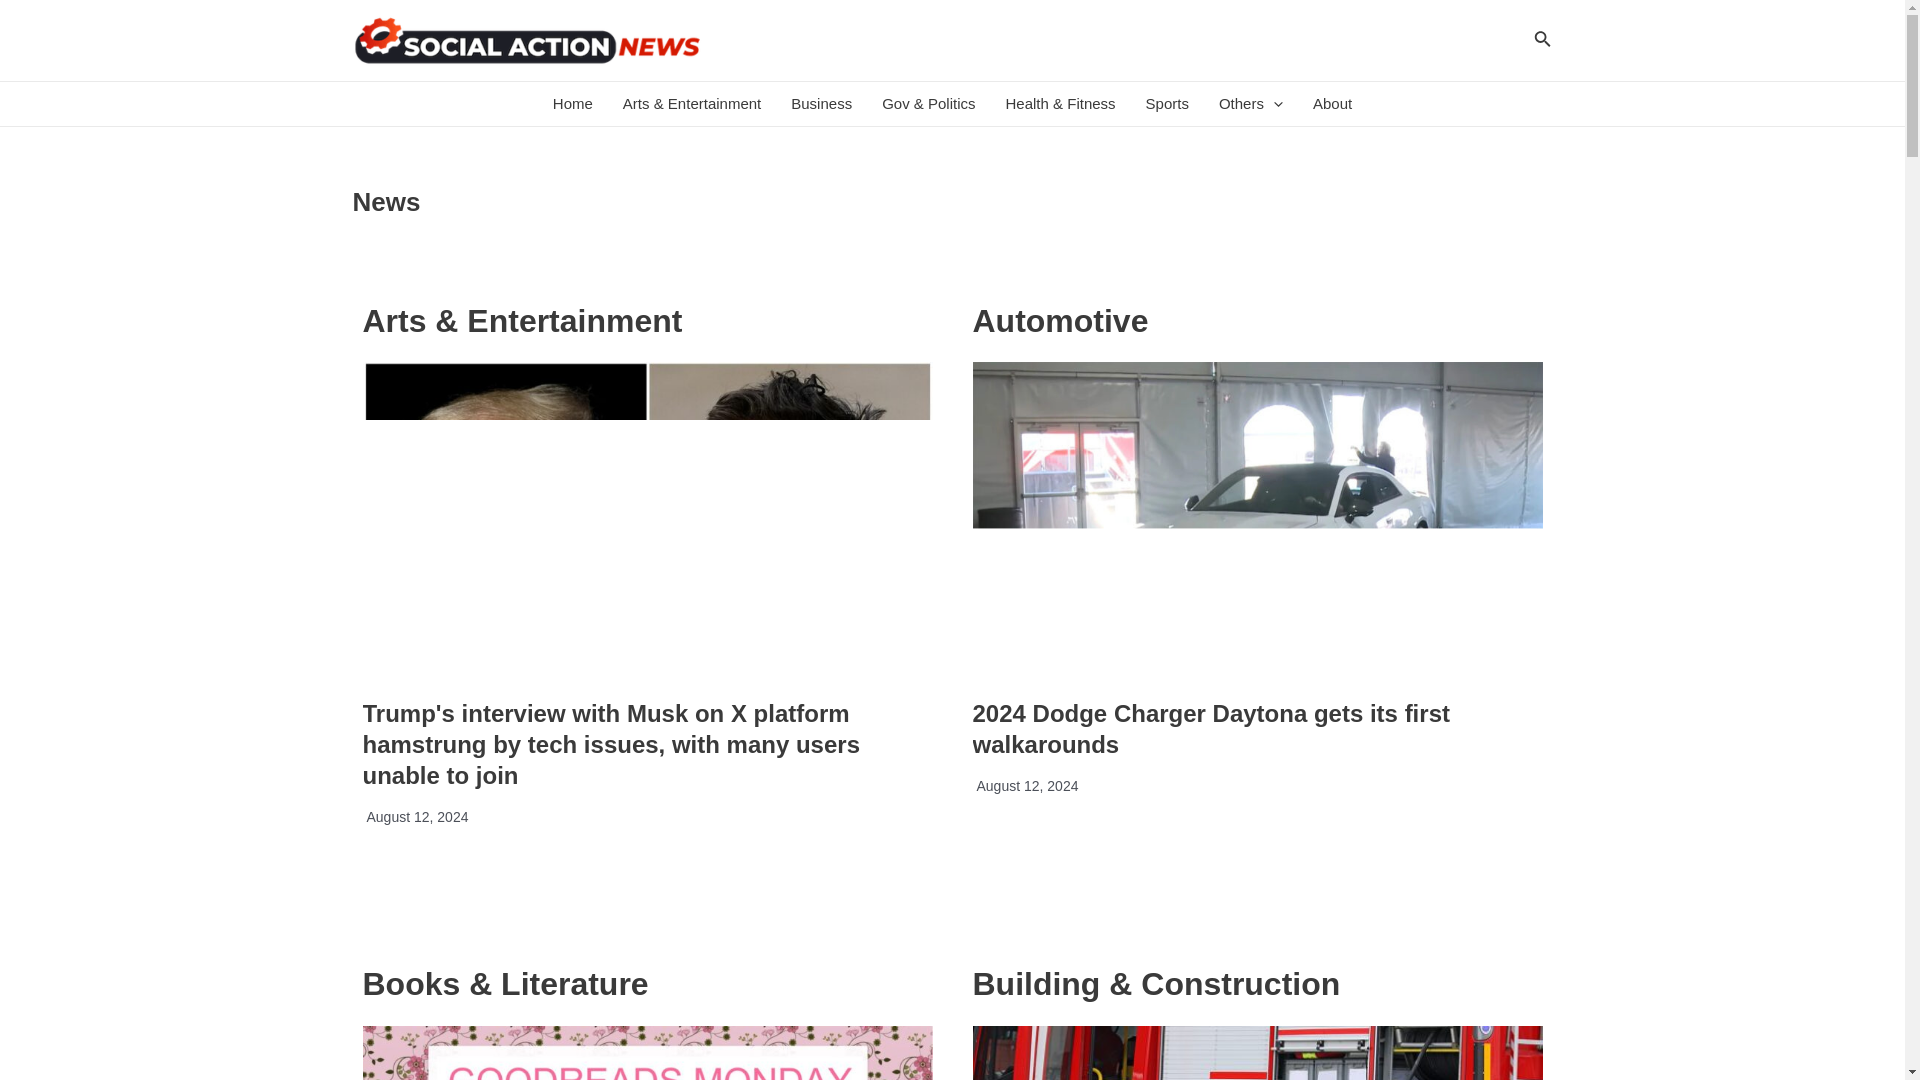 This screenshot has height=1080, width=1920. What do you see at coordinates (1332, 104) in the screenshot?
I see `About` at bounding box center [1332, 104].